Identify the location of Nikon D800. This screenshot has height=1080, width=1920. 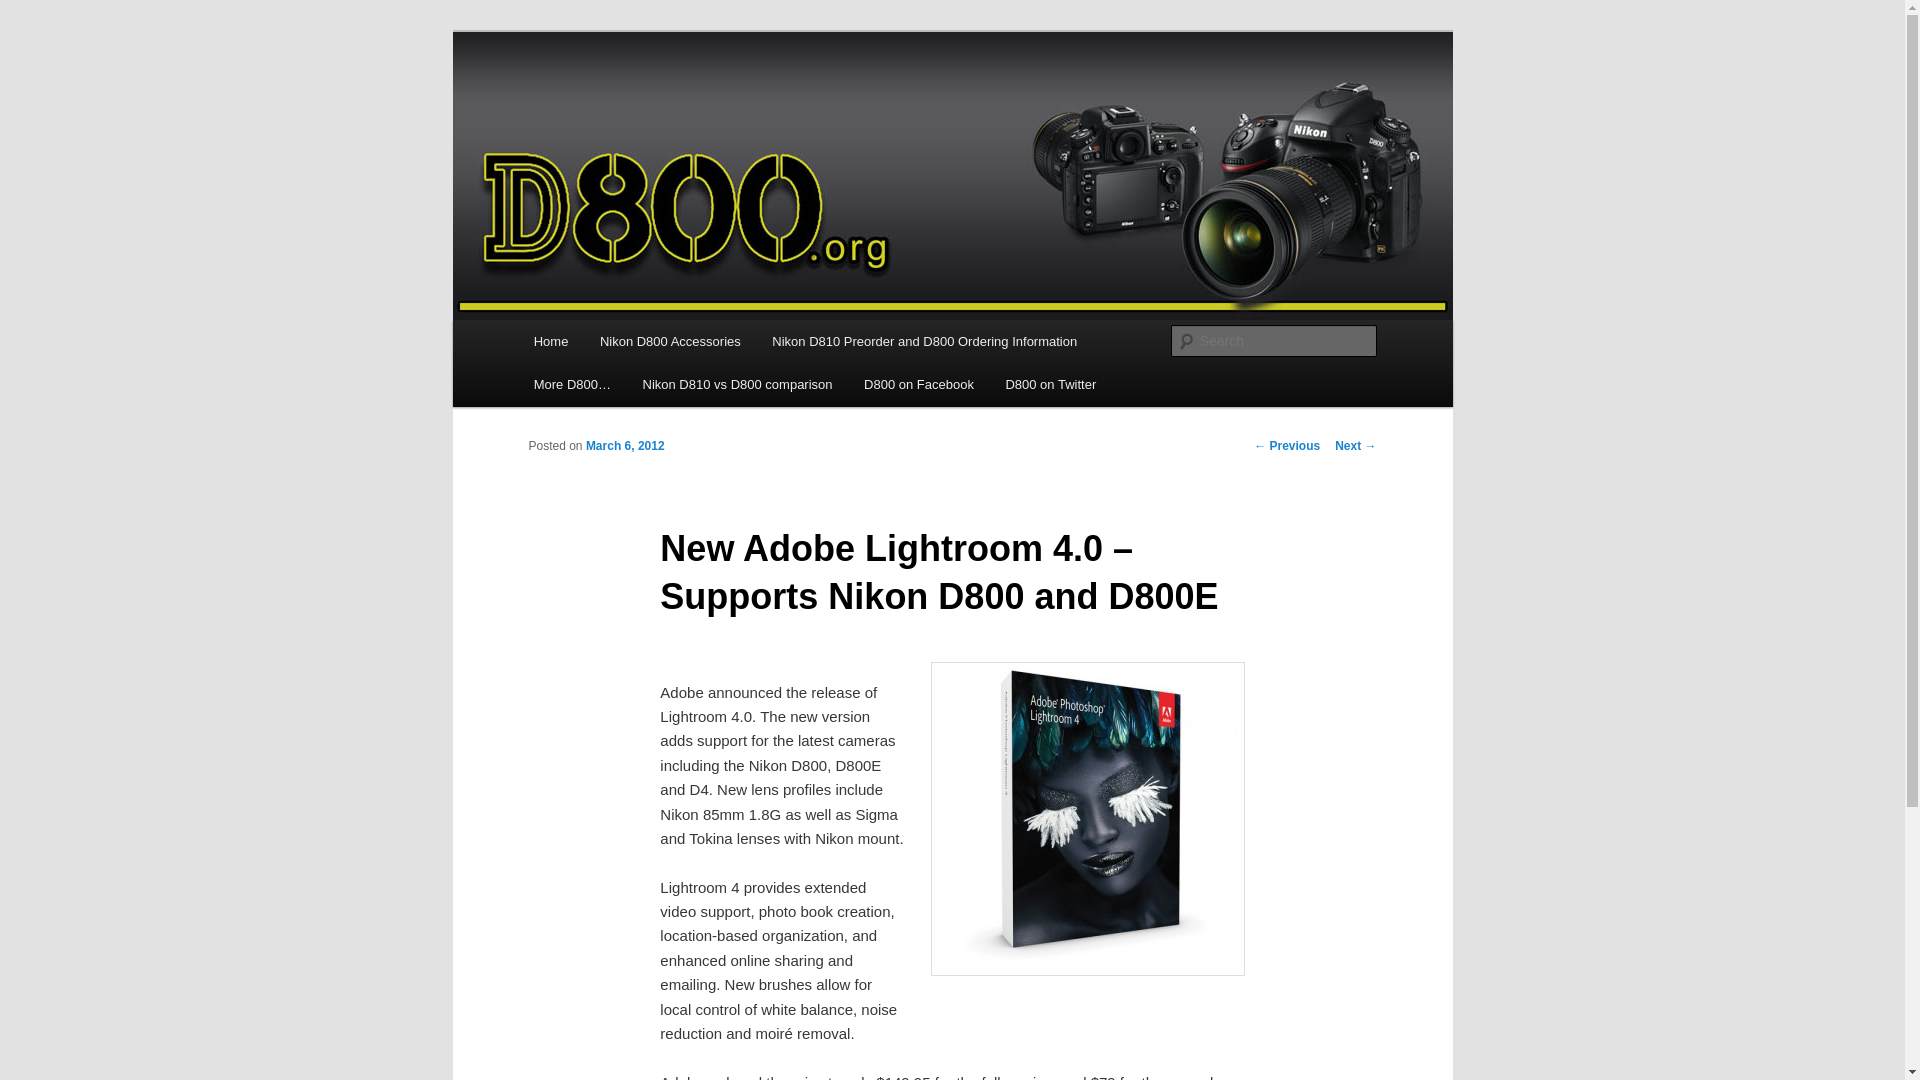
(610, 104).